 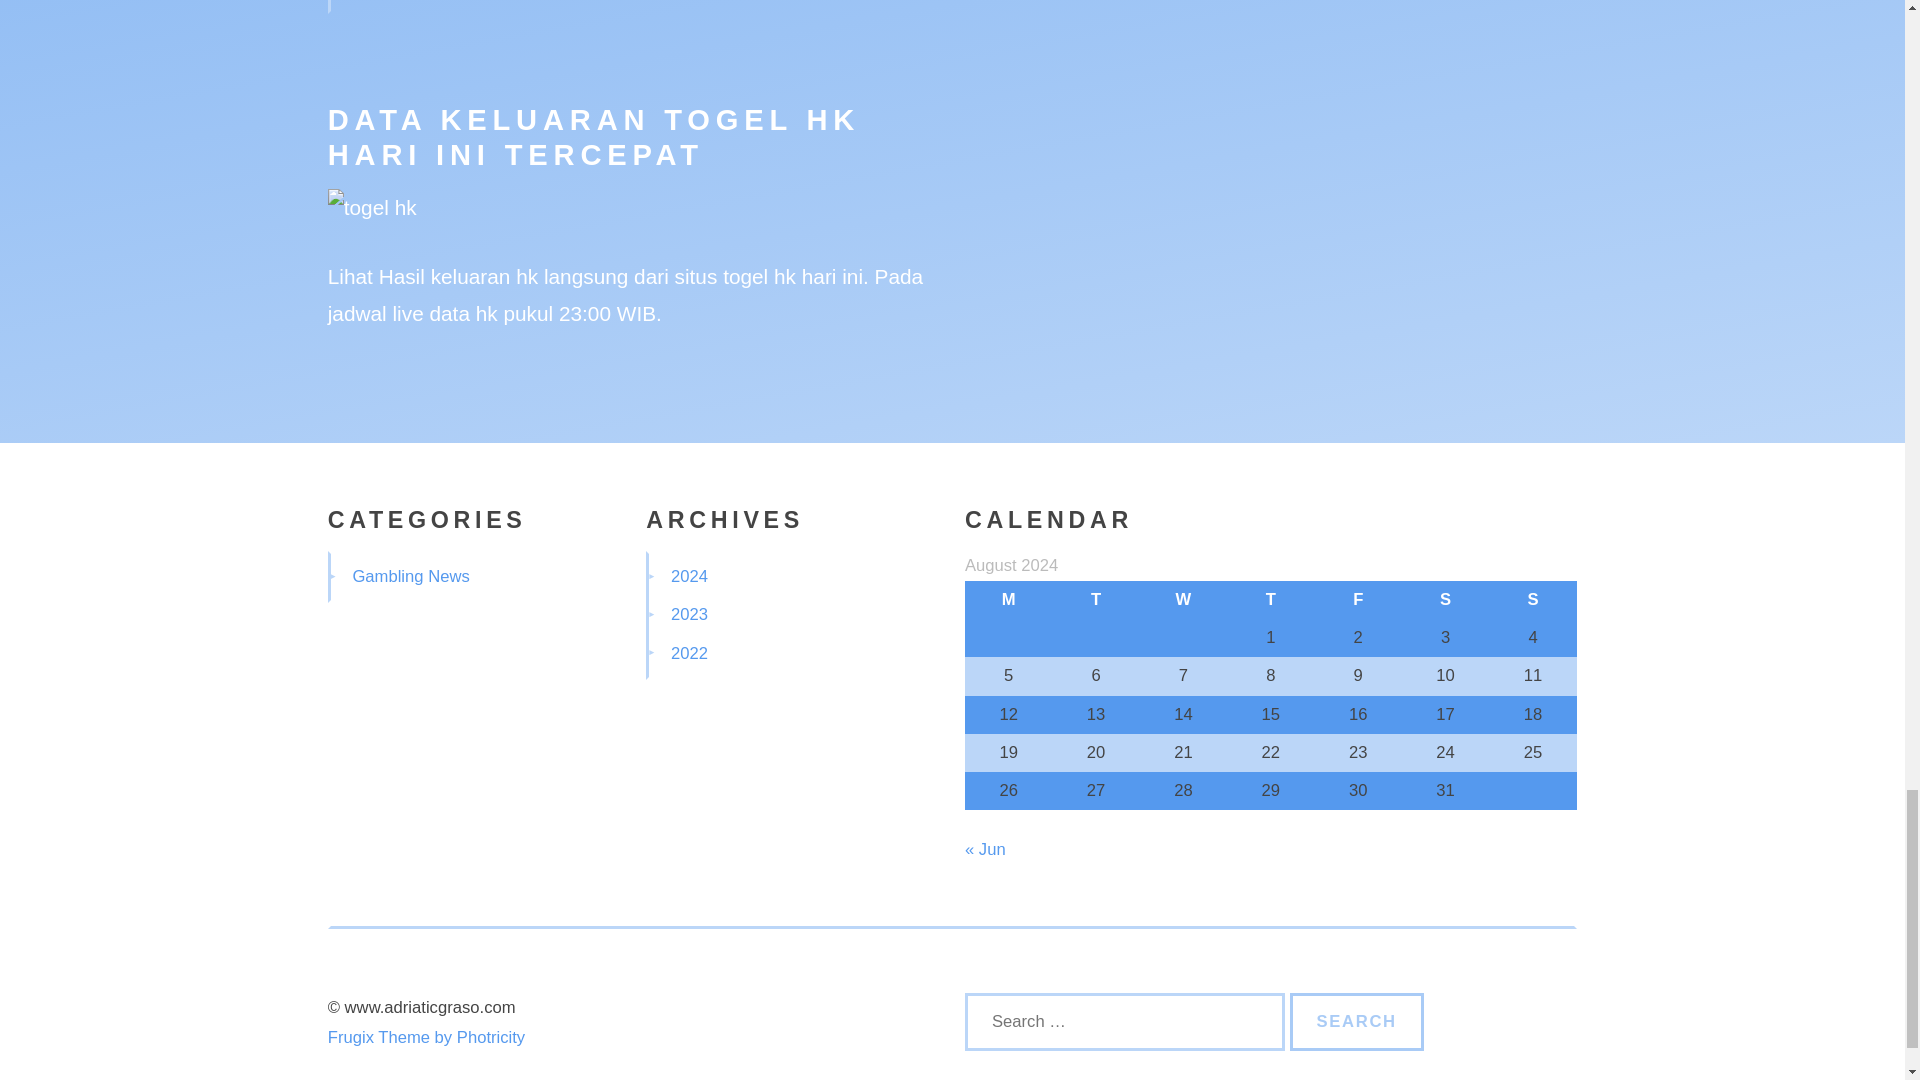 I want to click on Friday, so click(x=1358, y=600).